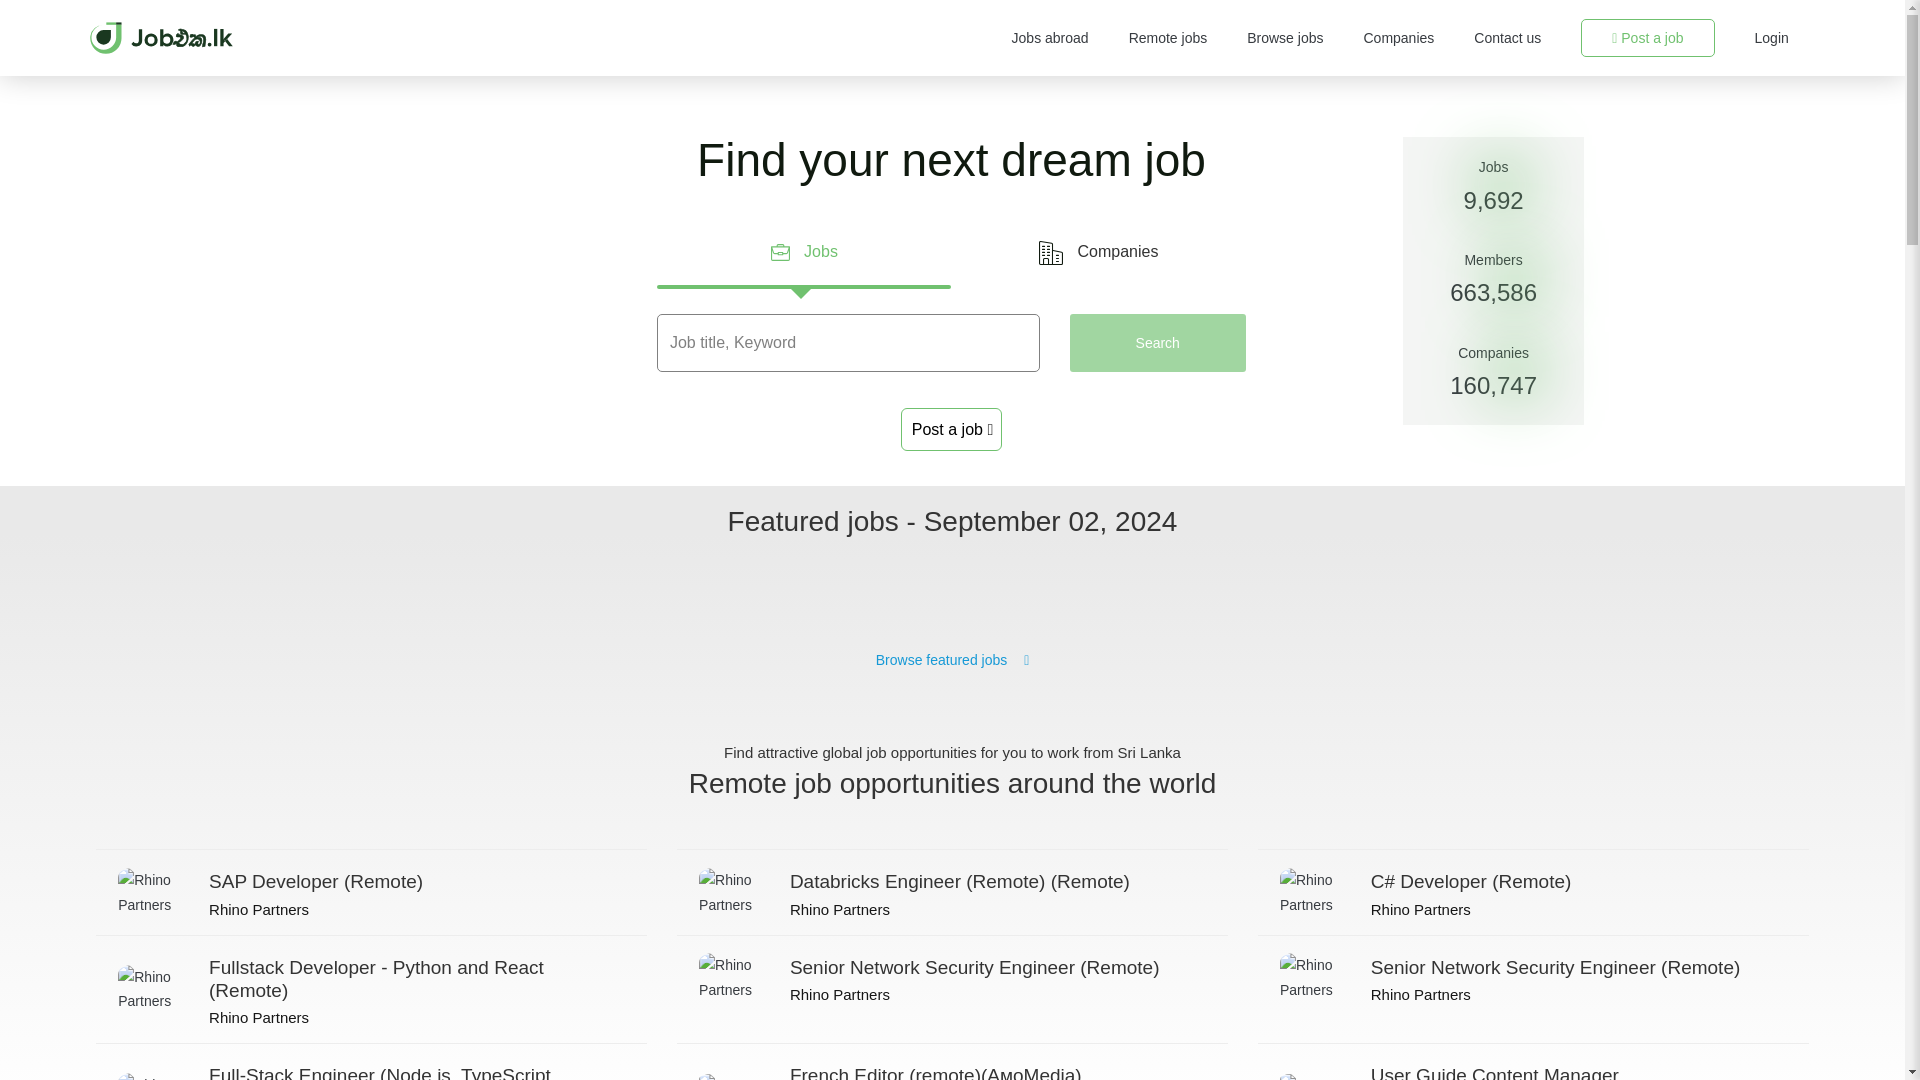  What do you see at coordinates (1647, 38) in the screenshot?
I see `Post a job` at bounding box center [1647, 38].